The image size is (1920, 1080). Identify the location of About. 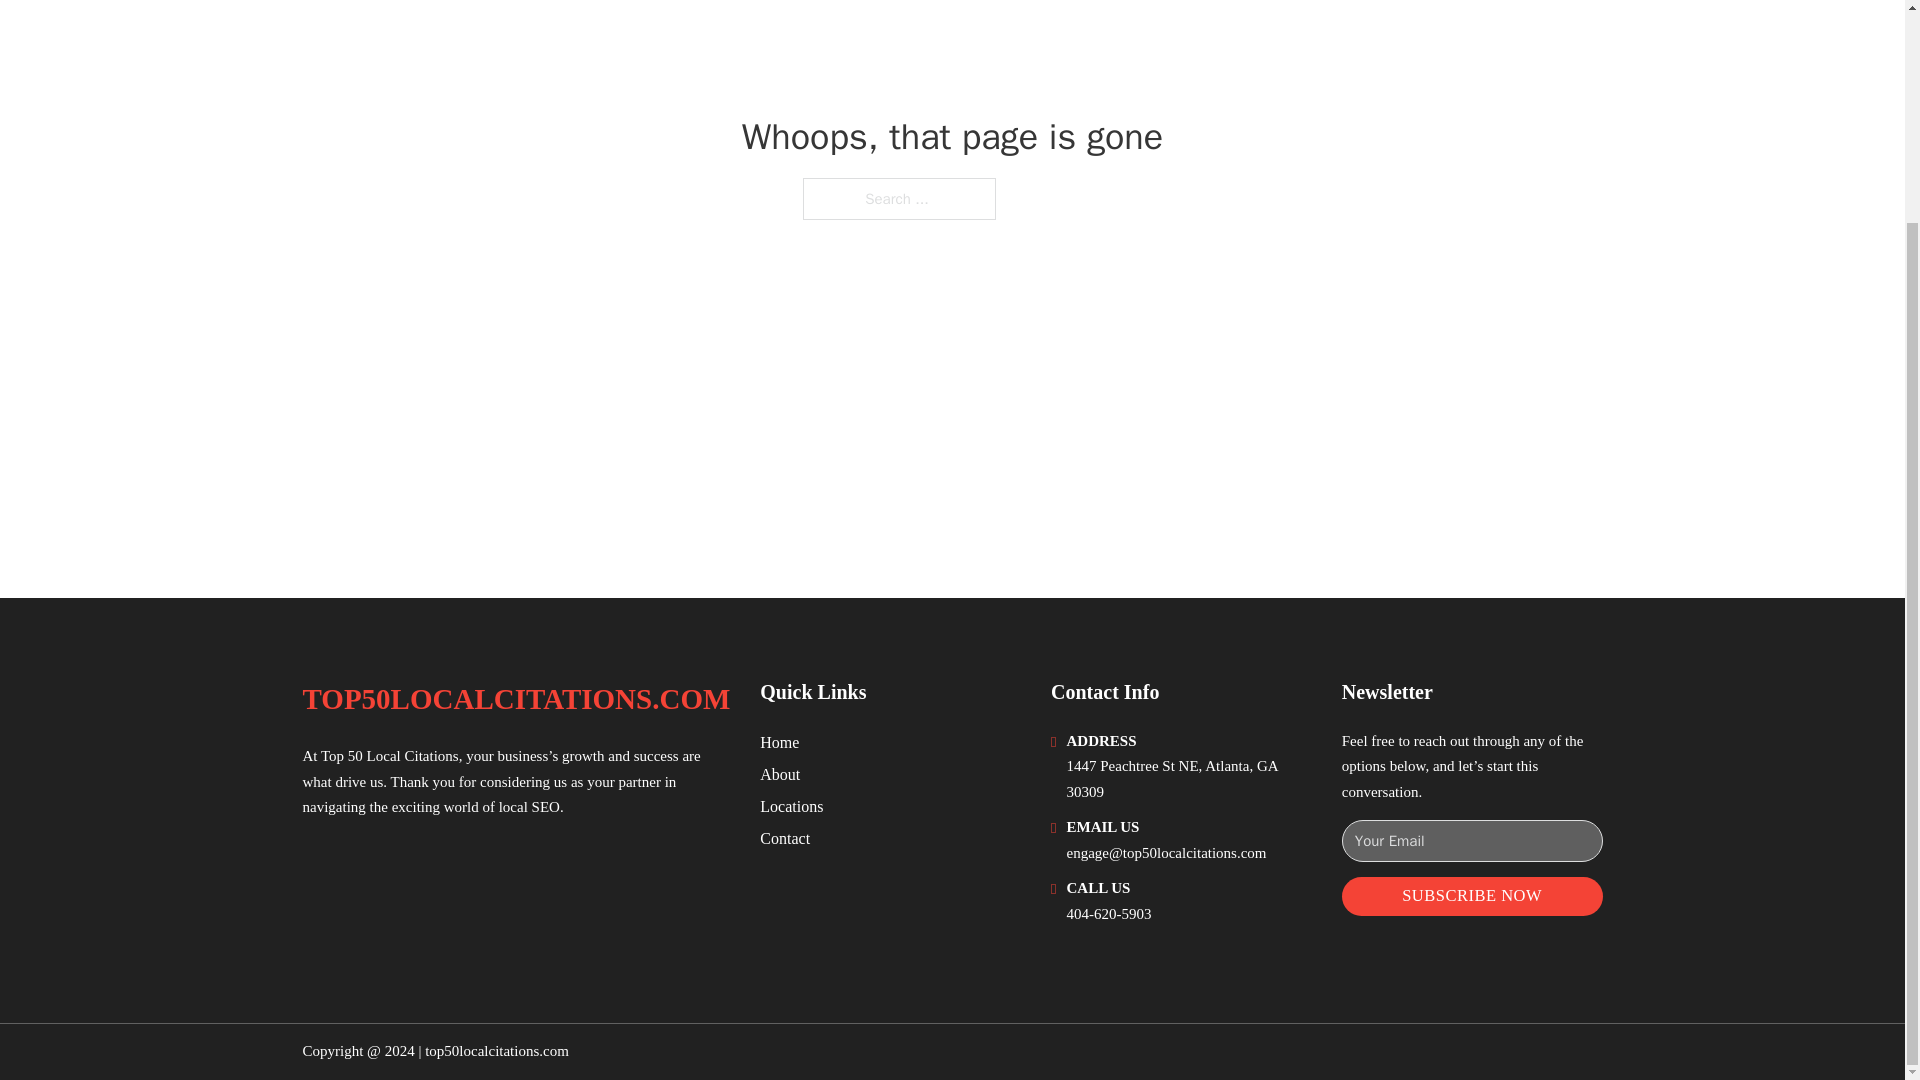
(780, 774).